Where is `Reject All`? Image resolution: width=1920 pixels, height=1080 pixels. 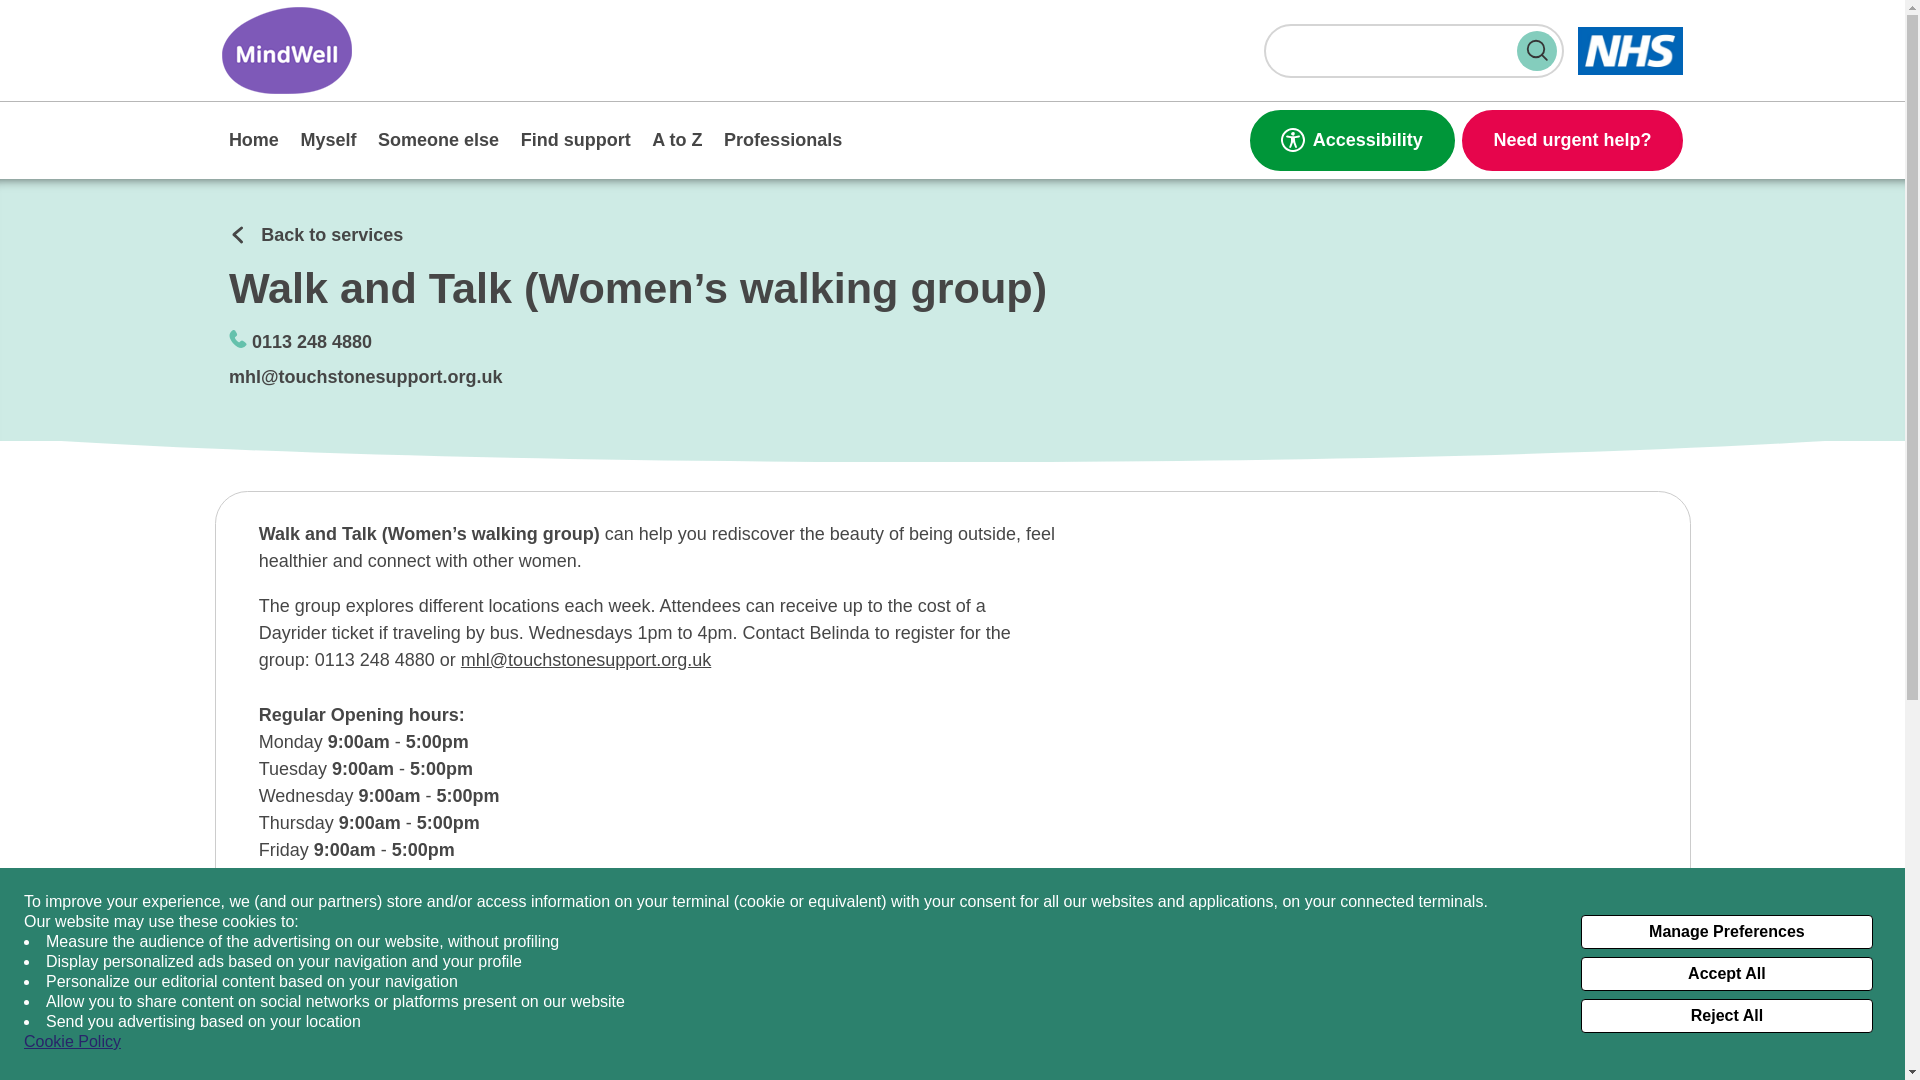 Reject All is located at coordinates (1726, 1016).